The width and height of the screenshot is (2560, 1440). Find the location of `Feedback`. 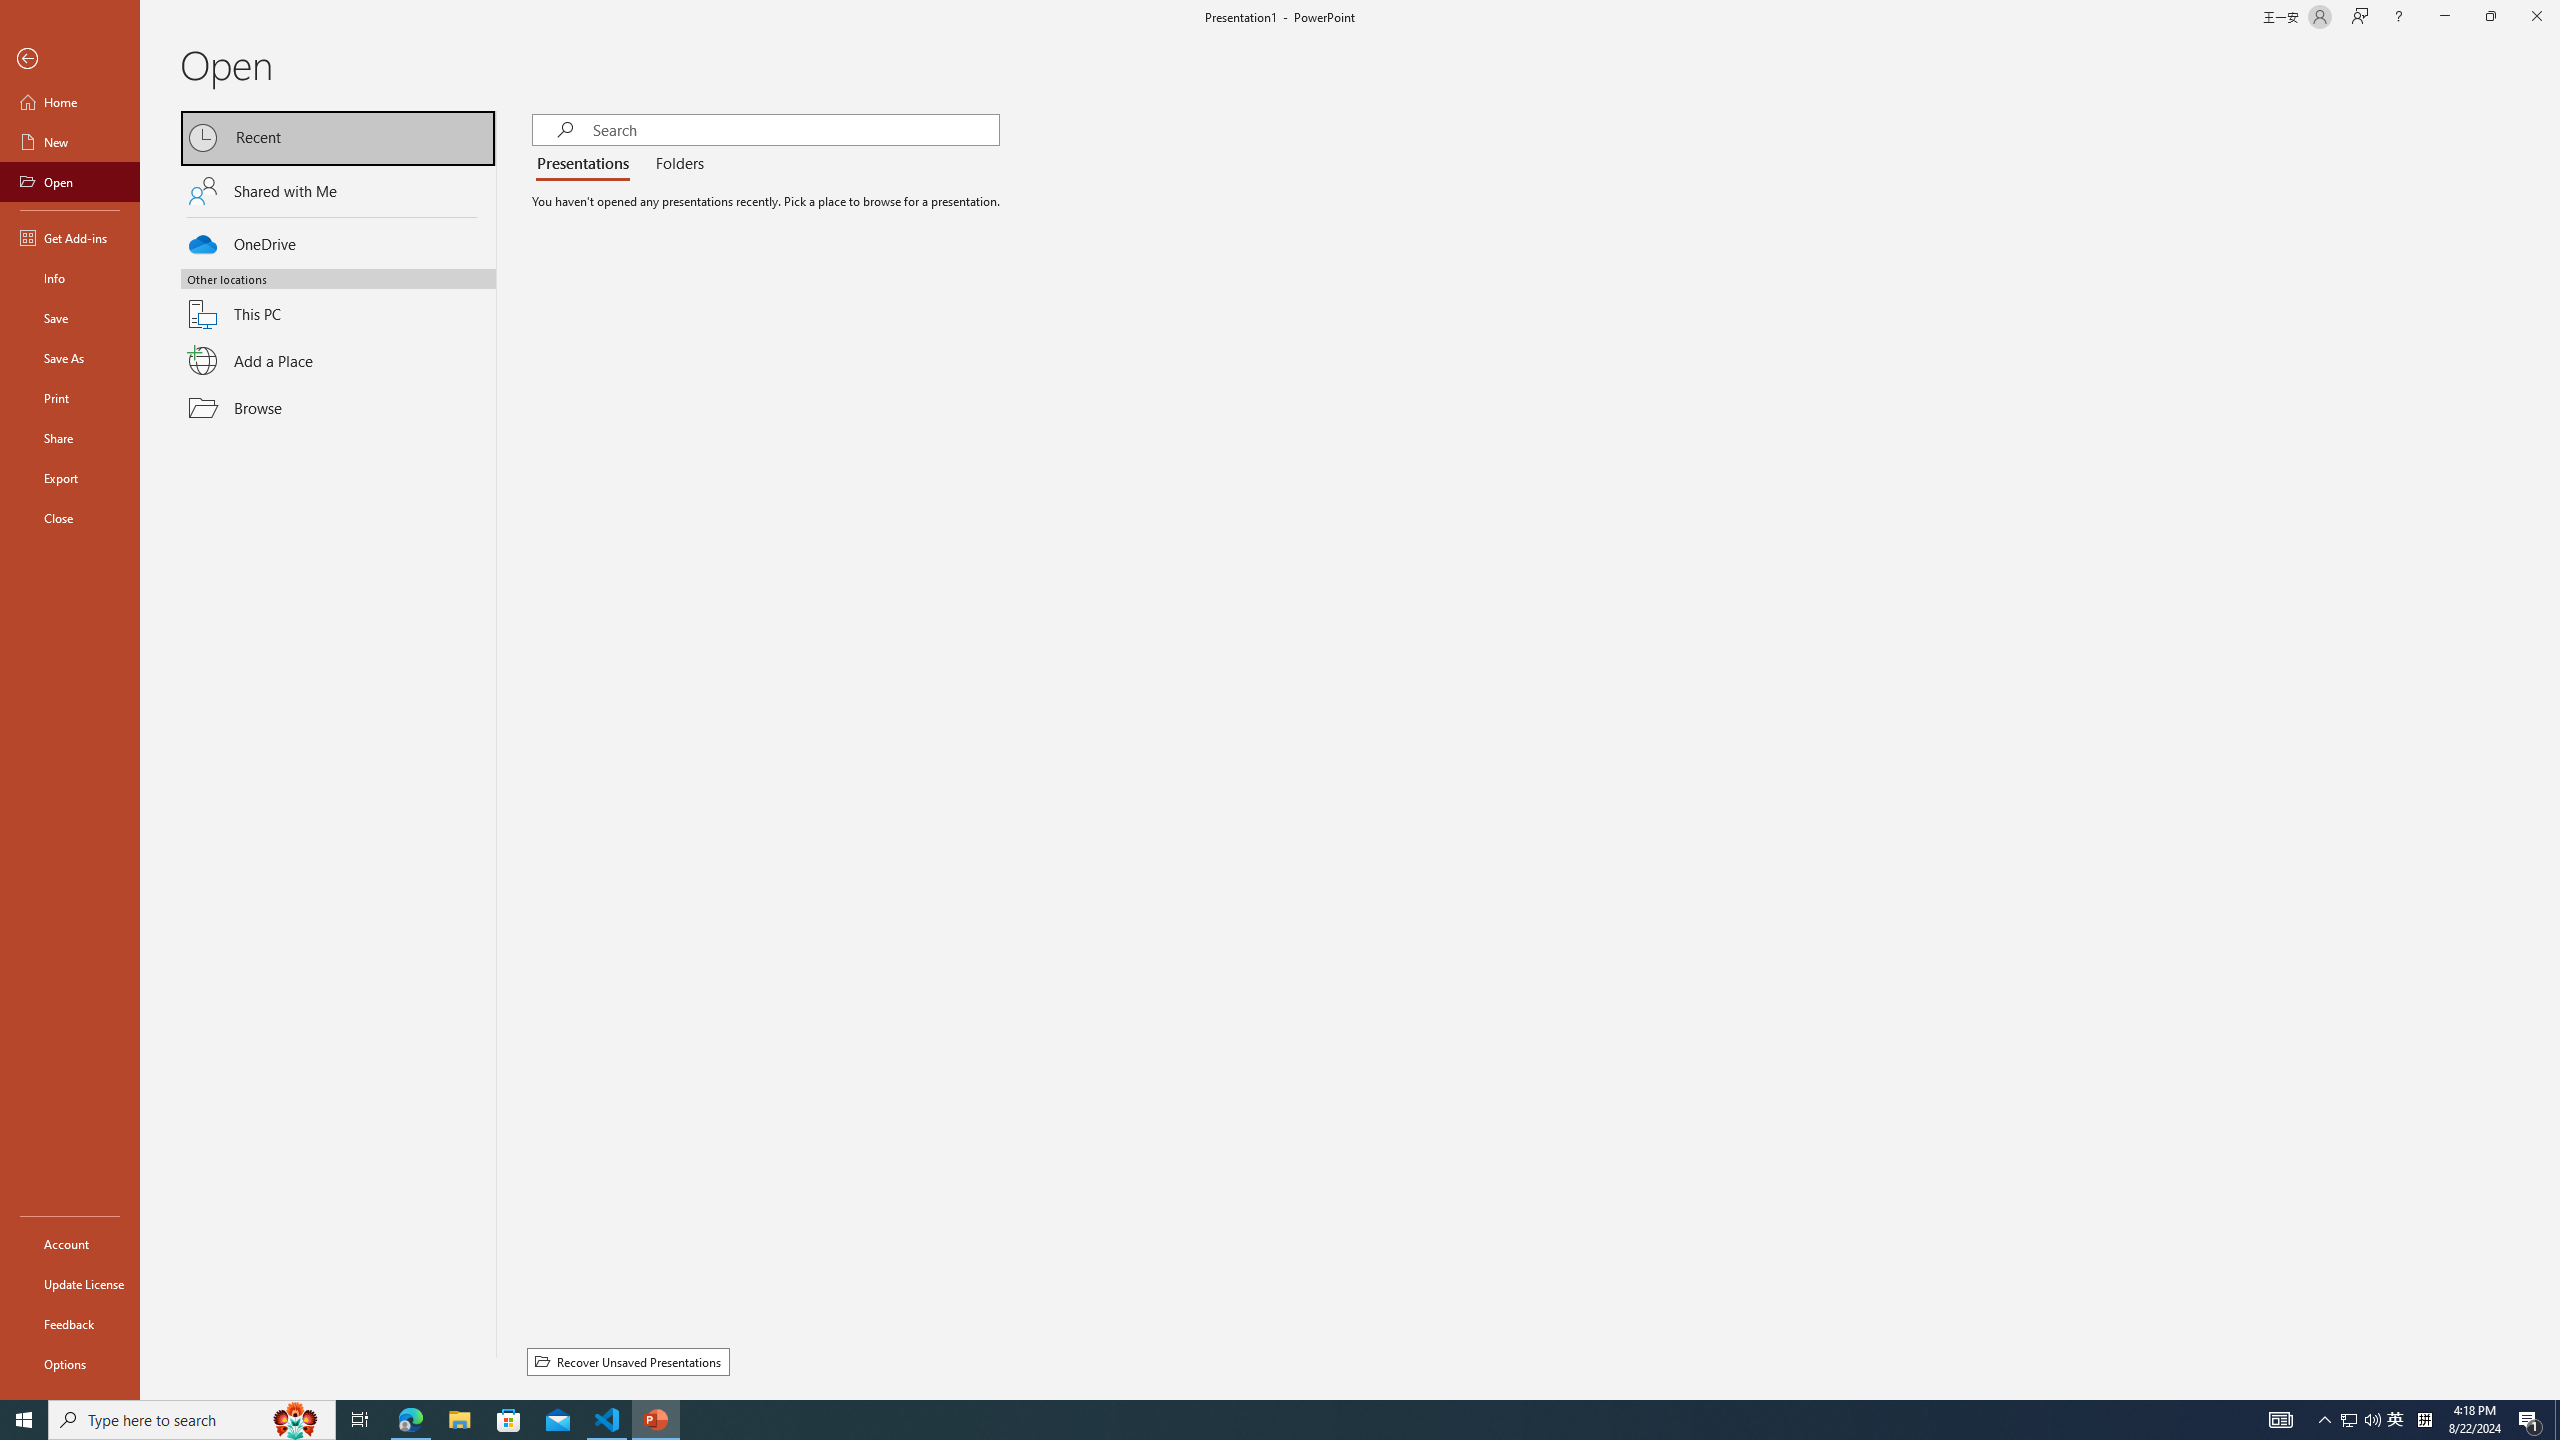

Feedback is located at coordinates (70, 1324).